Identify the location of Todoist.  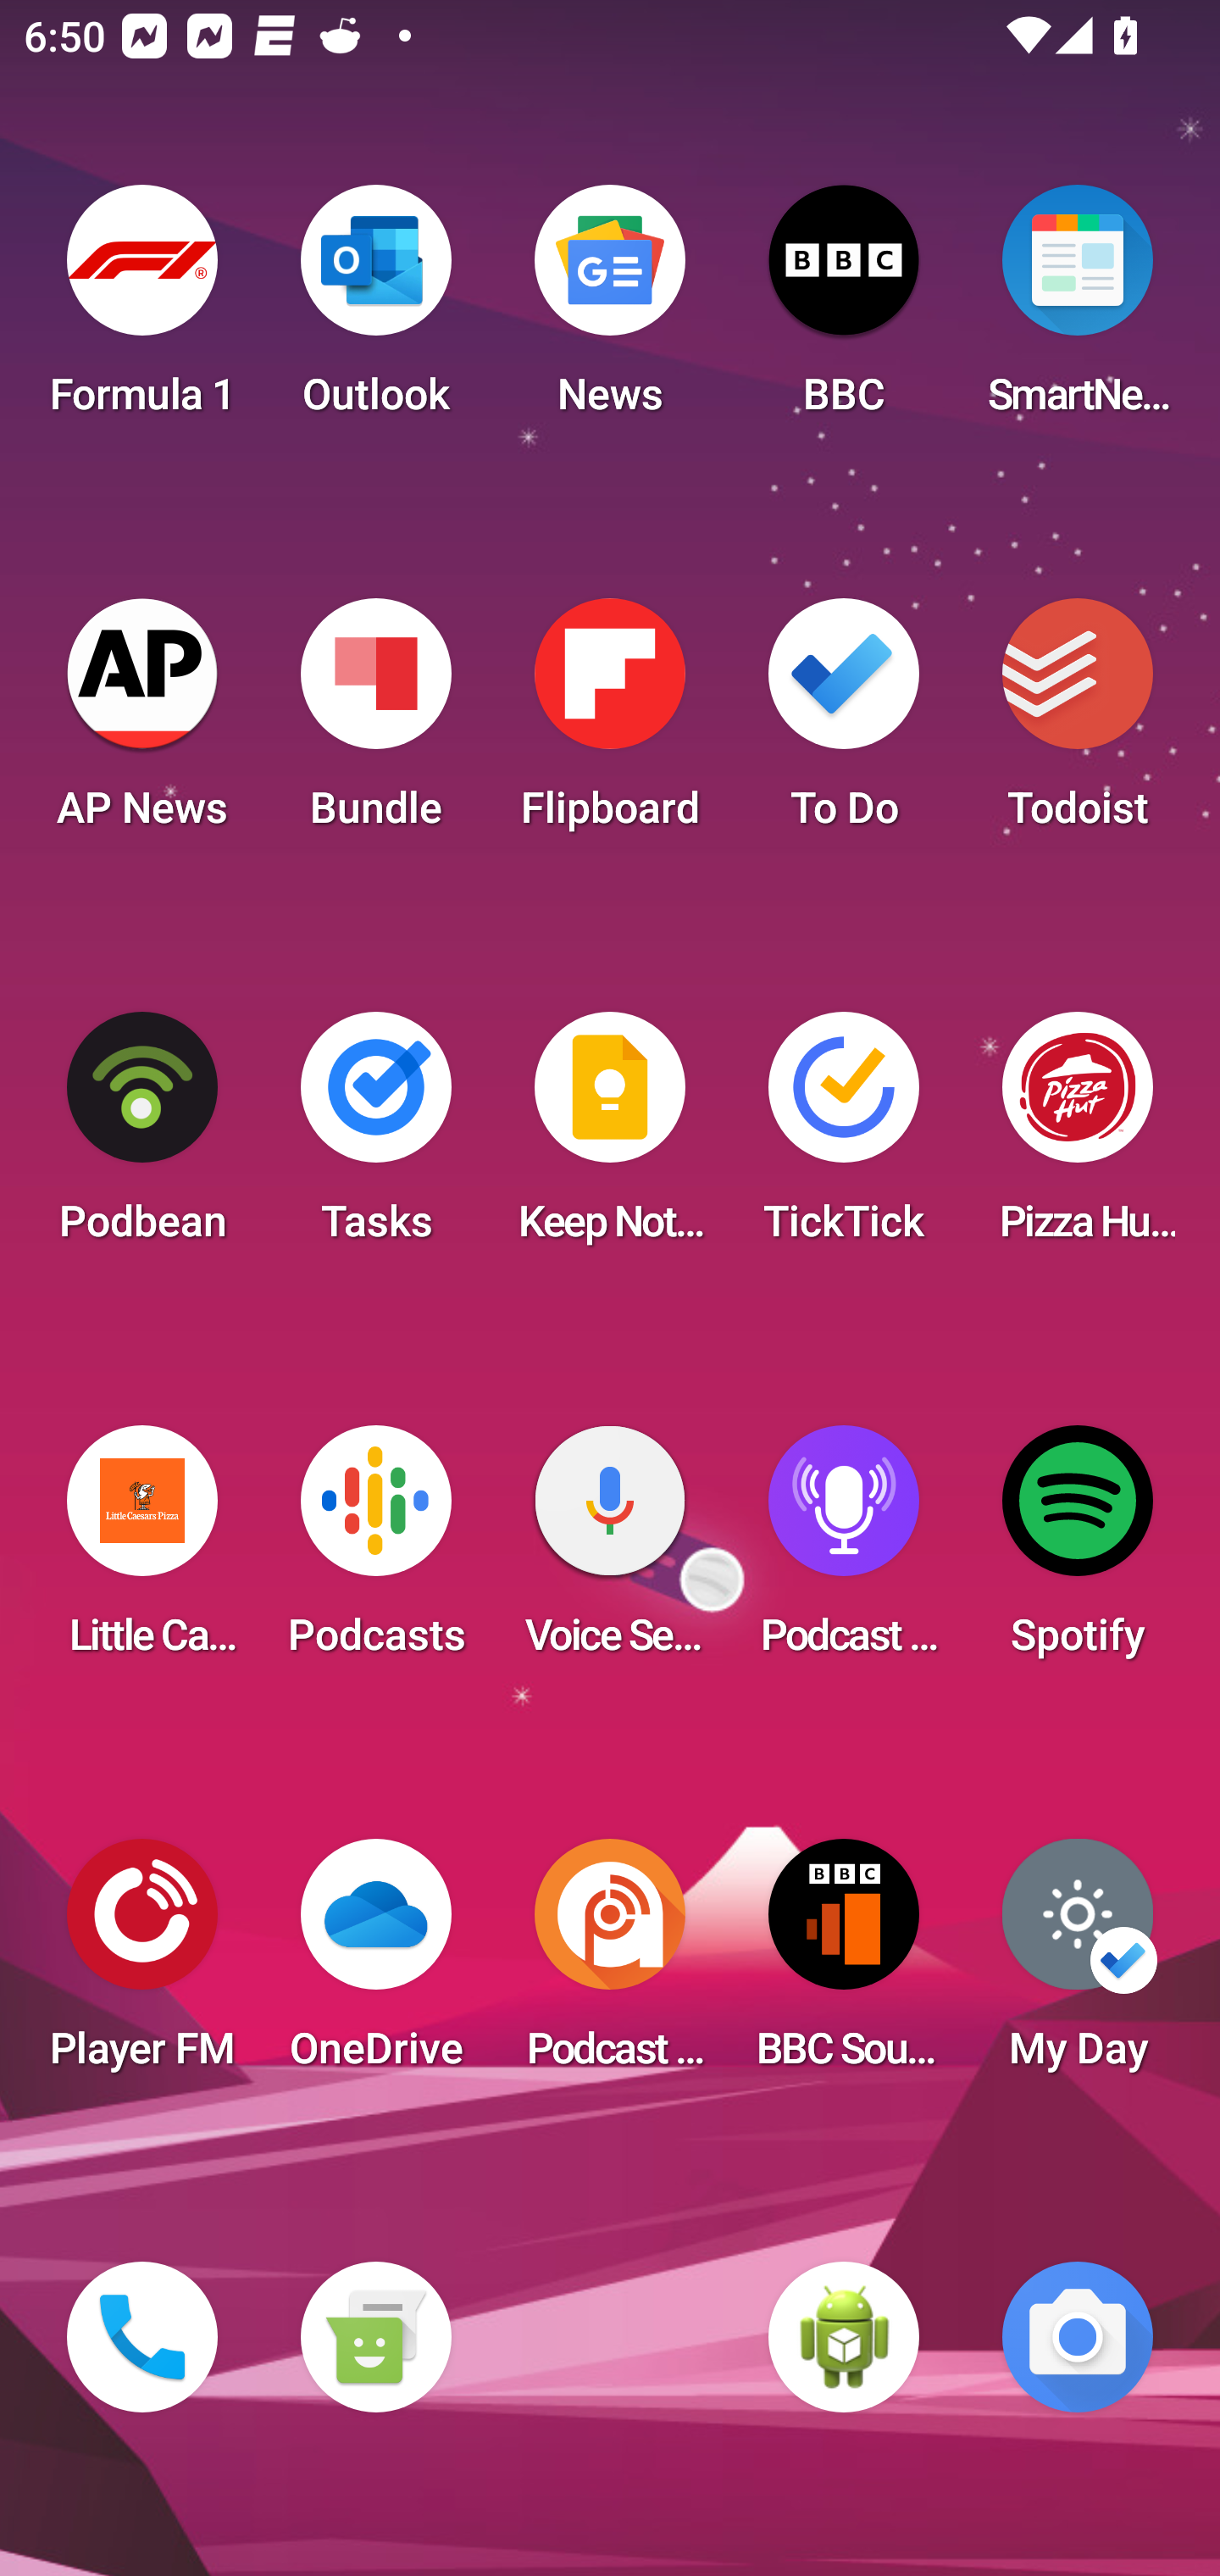
(1078, 724).